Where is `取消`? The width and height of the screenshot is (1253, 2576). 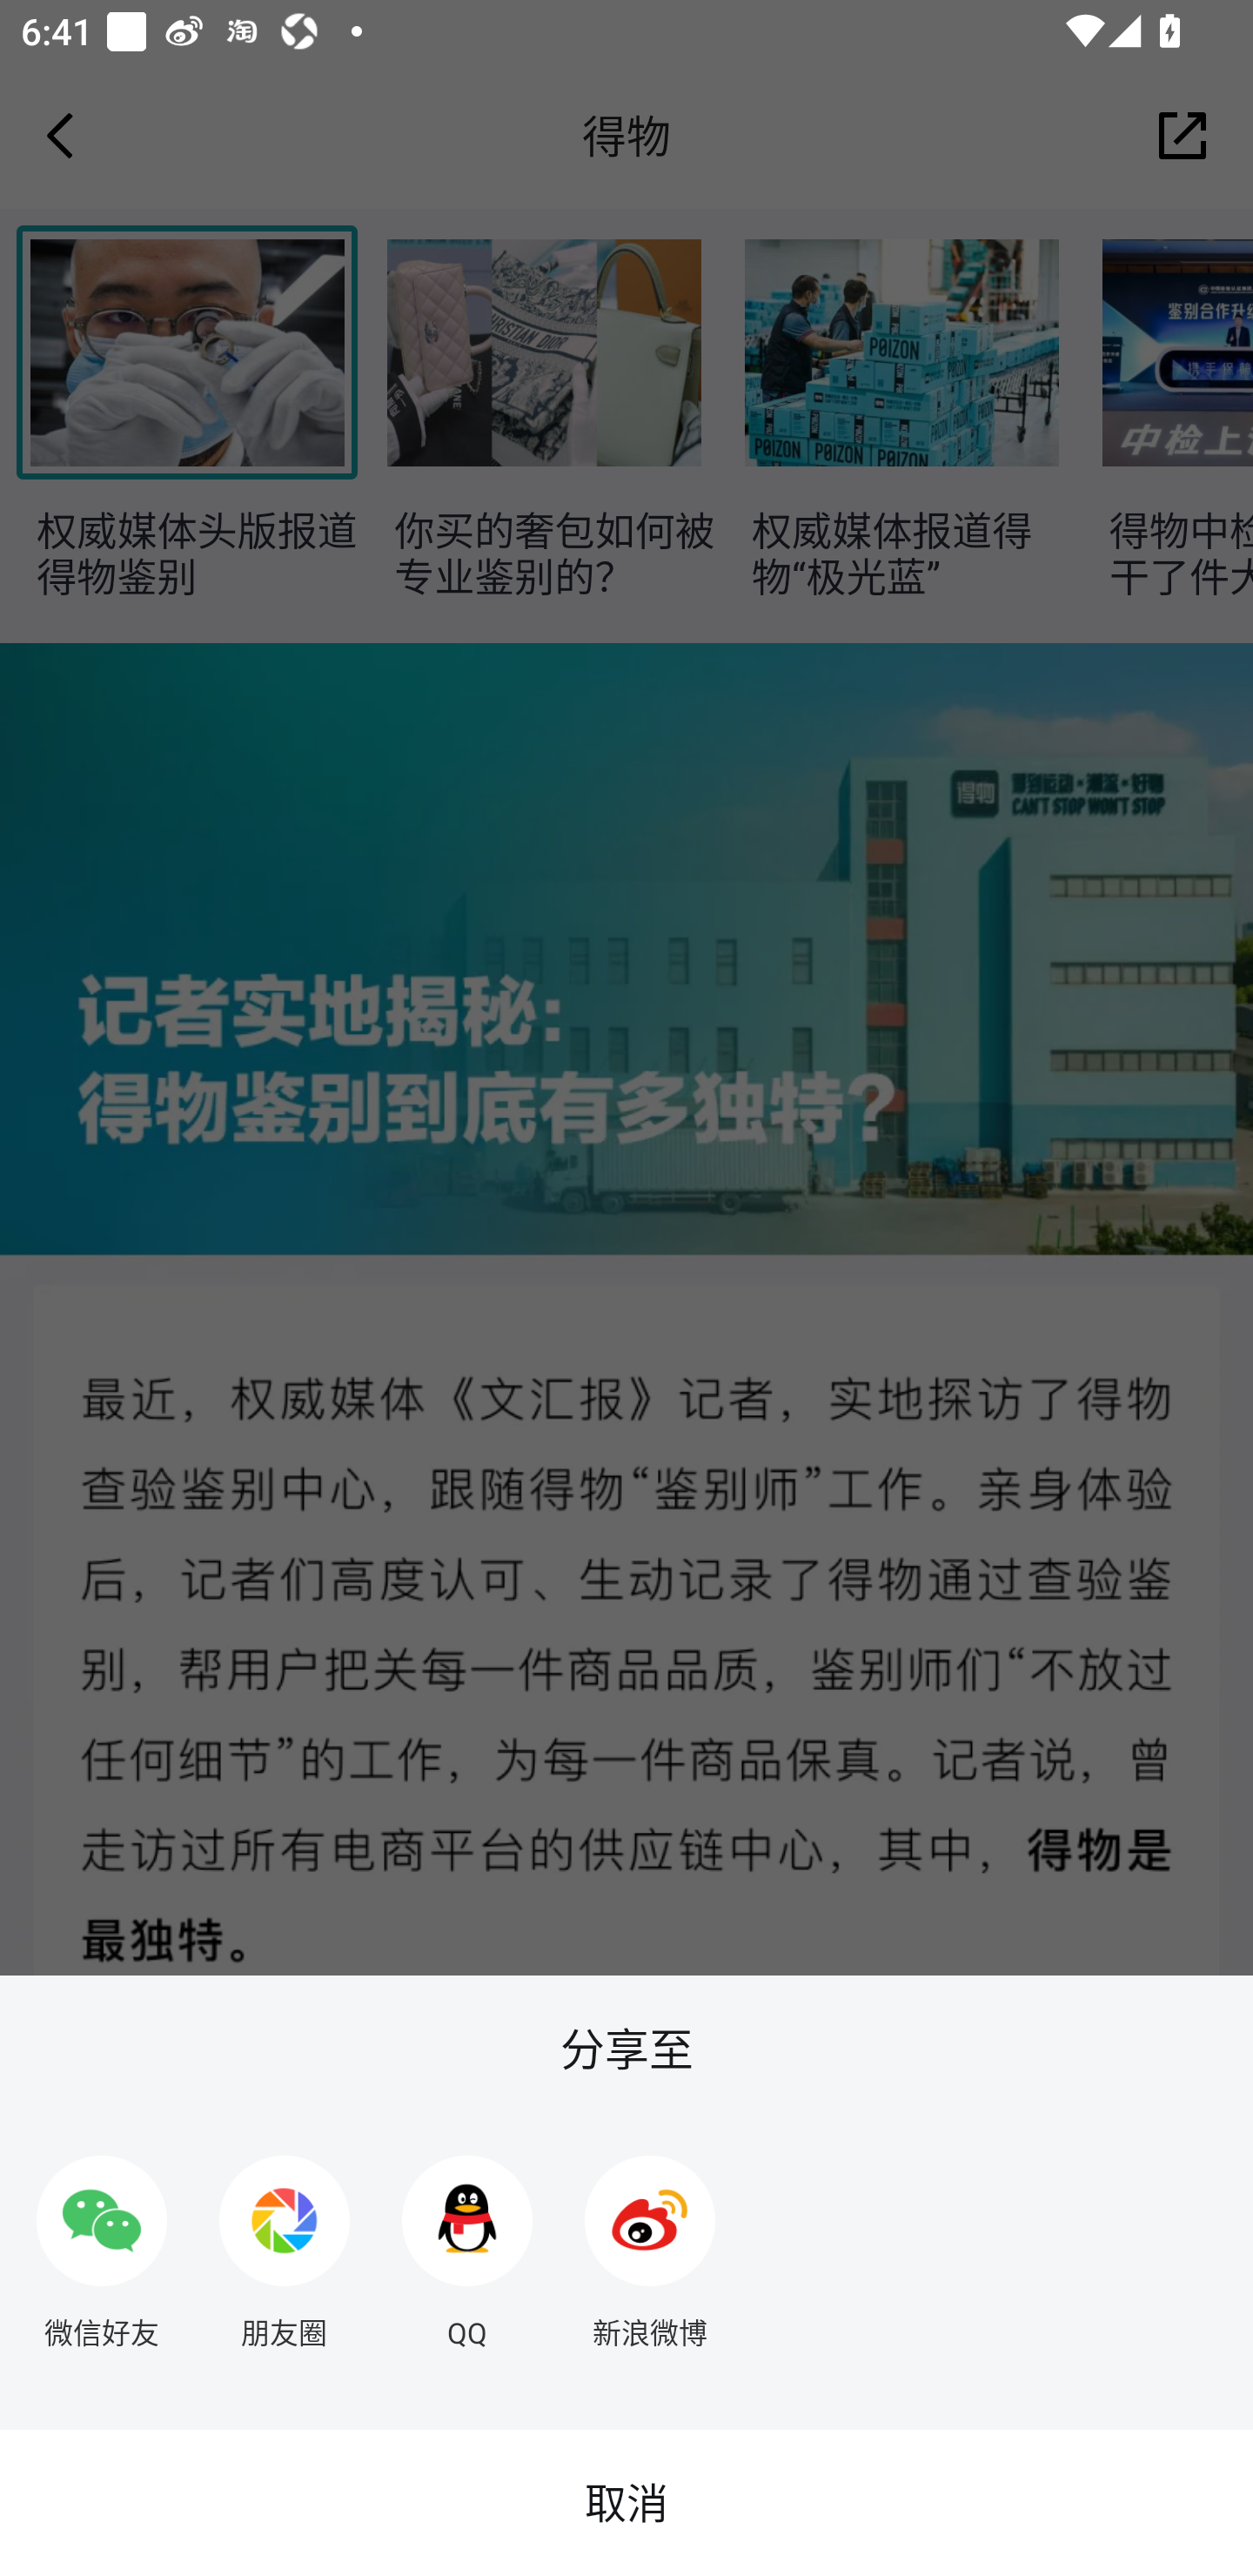 取消 is located at coordinates (626, 2503).